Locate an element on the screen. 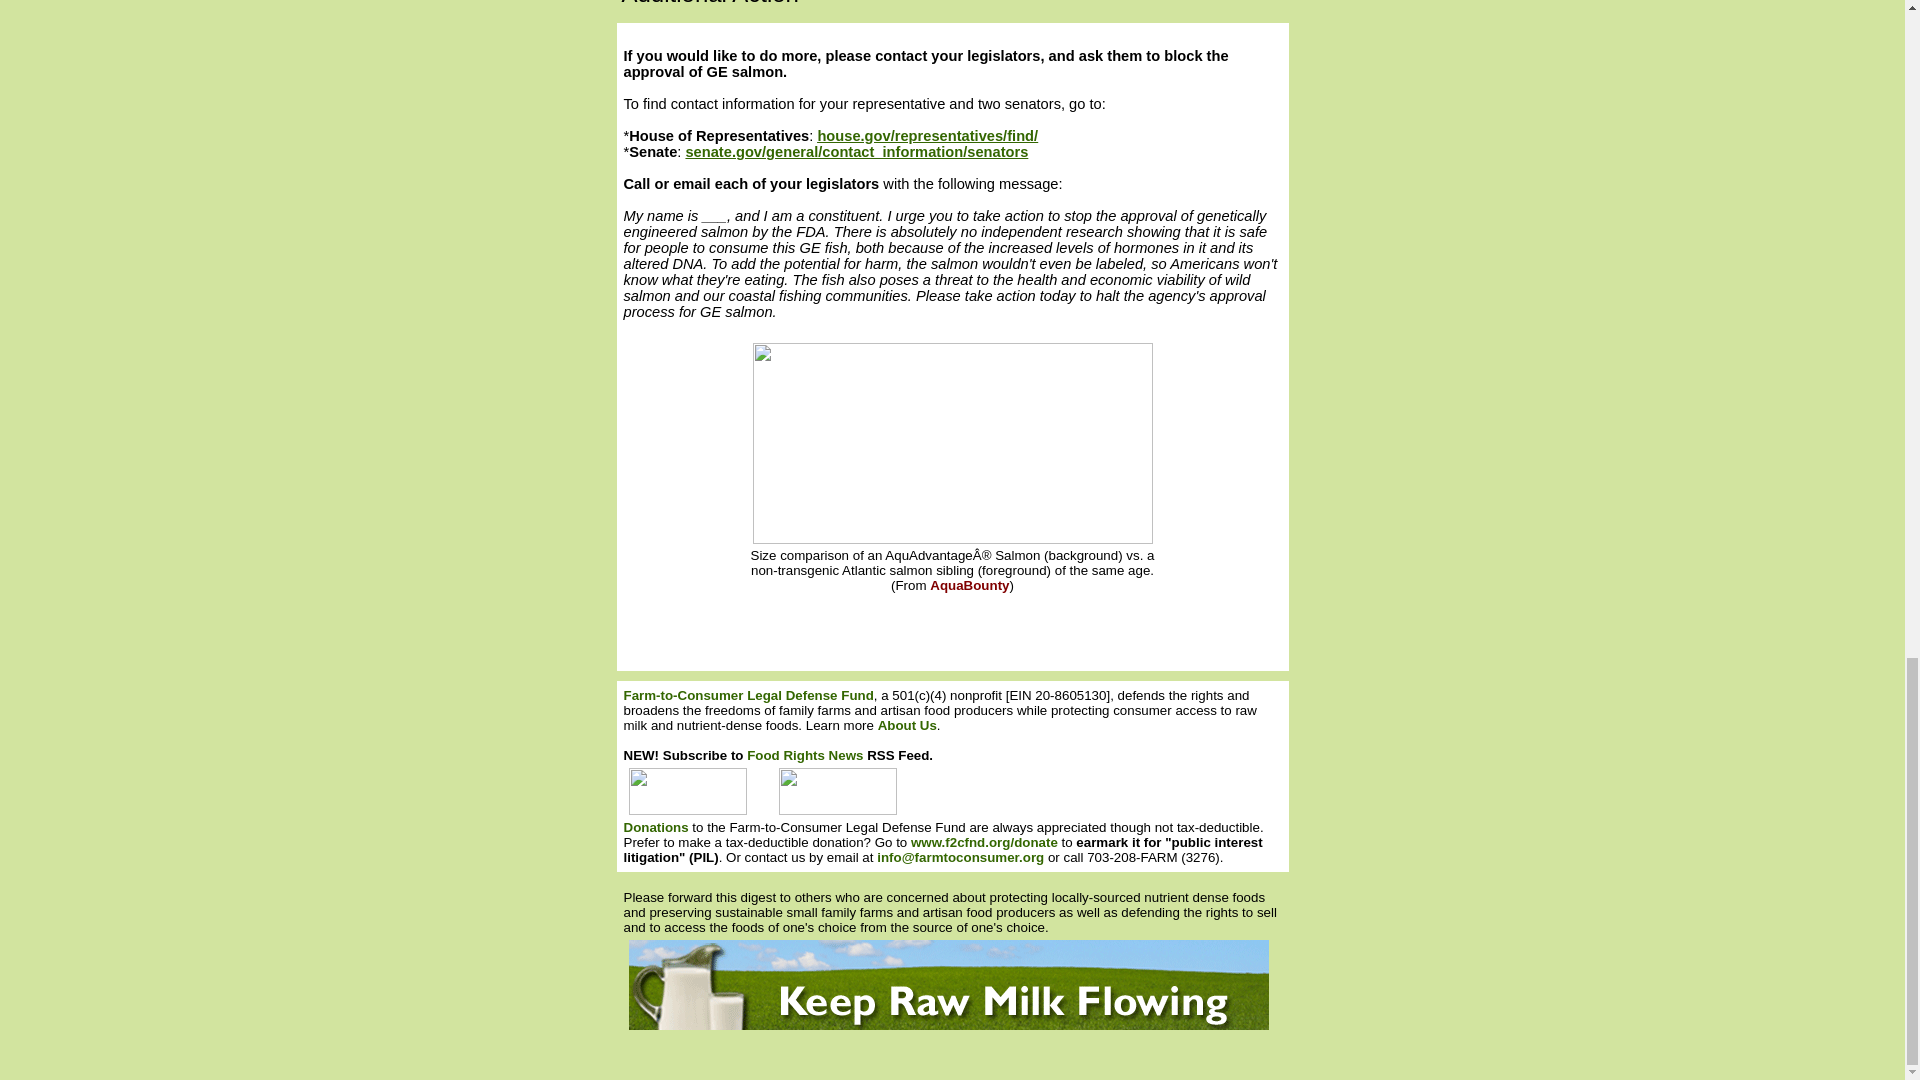  AquaBounty is located at coordinates (969, 584).